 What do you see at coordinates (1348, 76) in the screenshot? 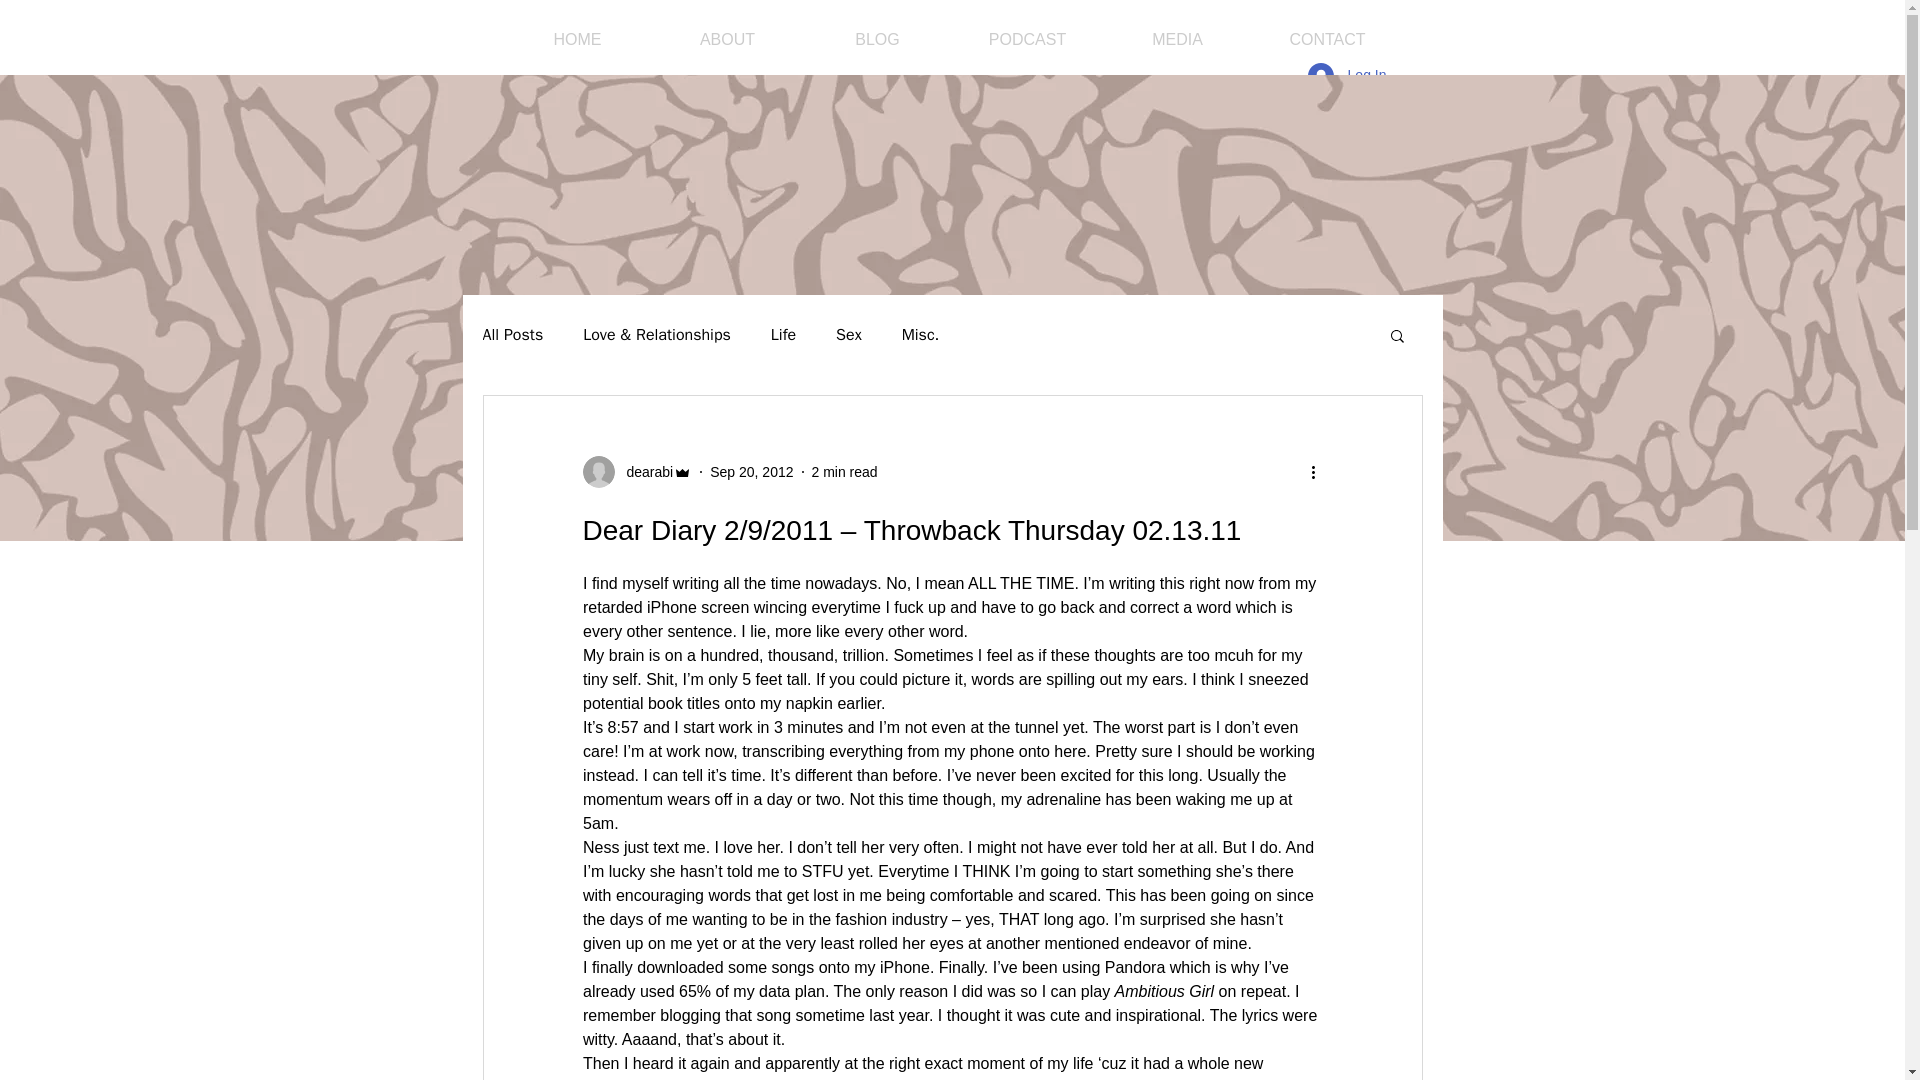
I see `Log In` at bounding box center [1348, 76].